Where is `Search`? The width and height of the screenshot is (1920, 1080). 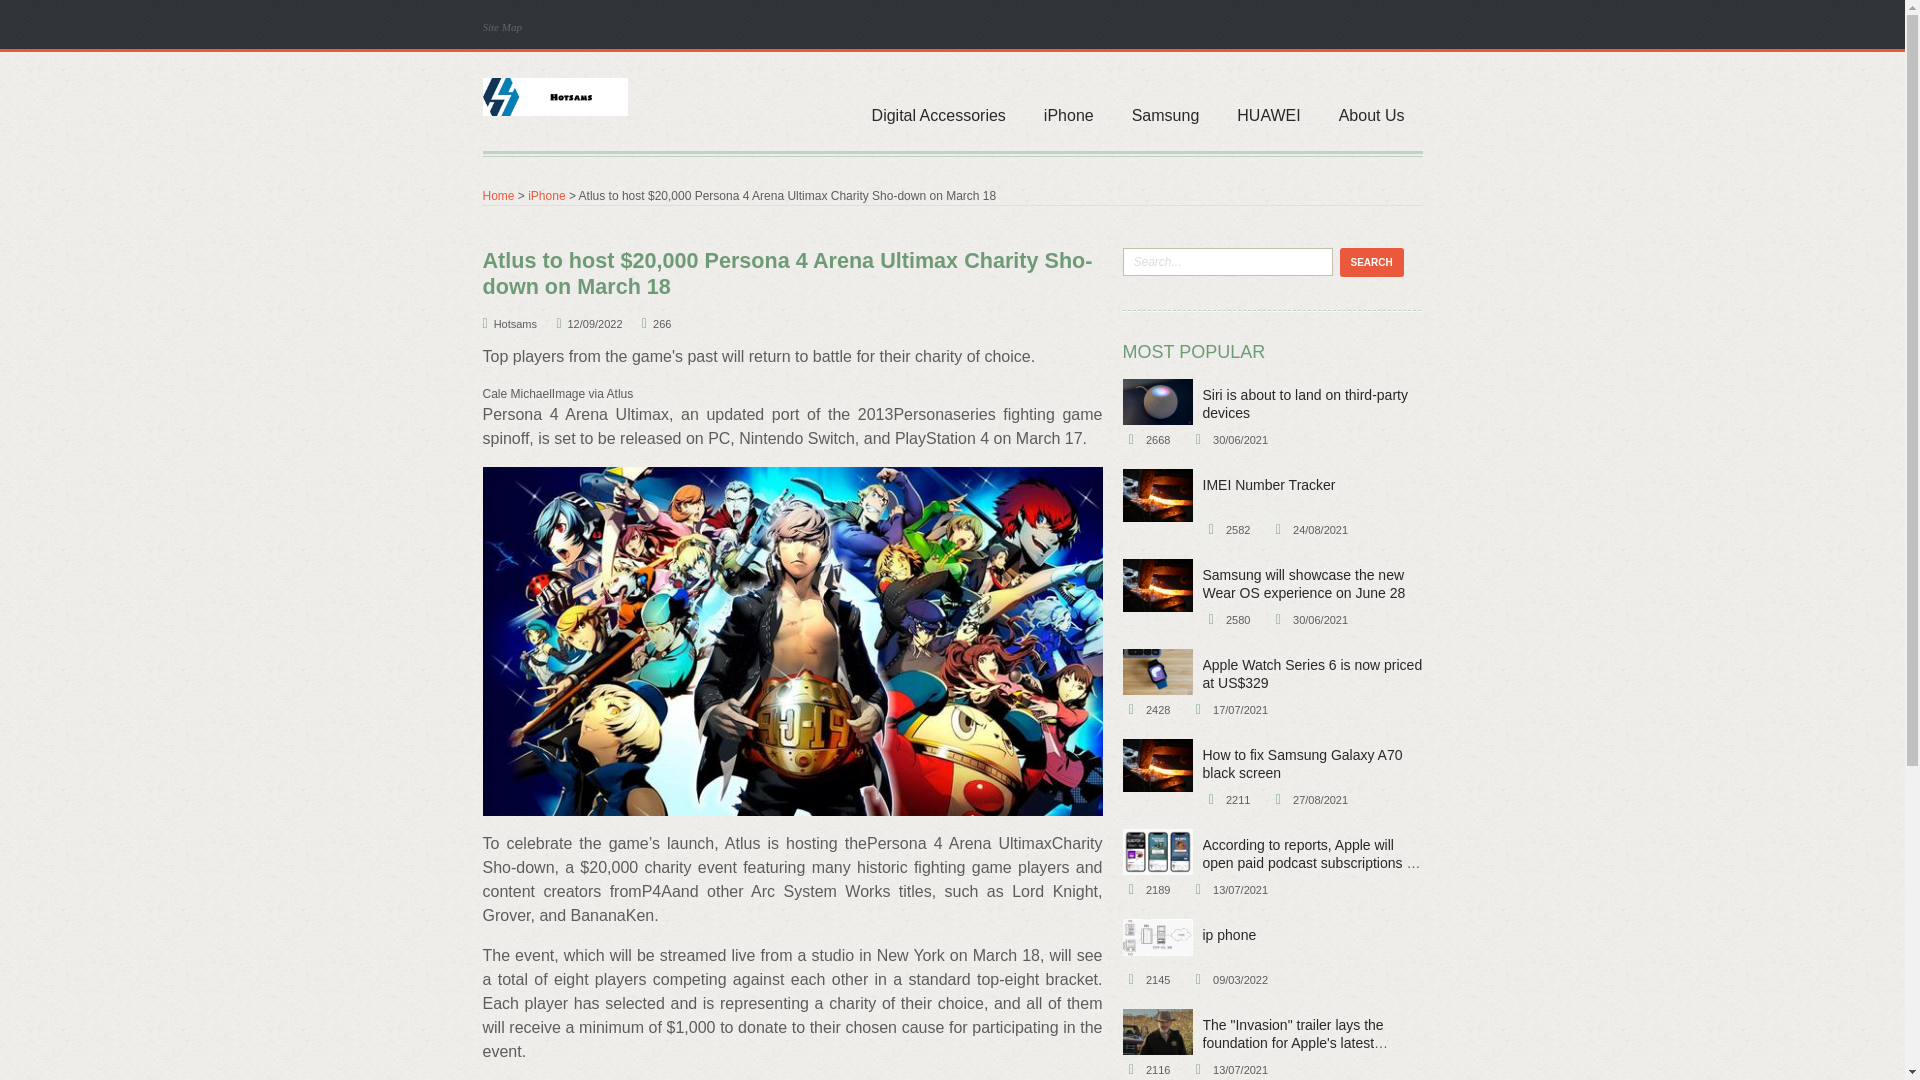 Search is located at coordinates (1372, 262).